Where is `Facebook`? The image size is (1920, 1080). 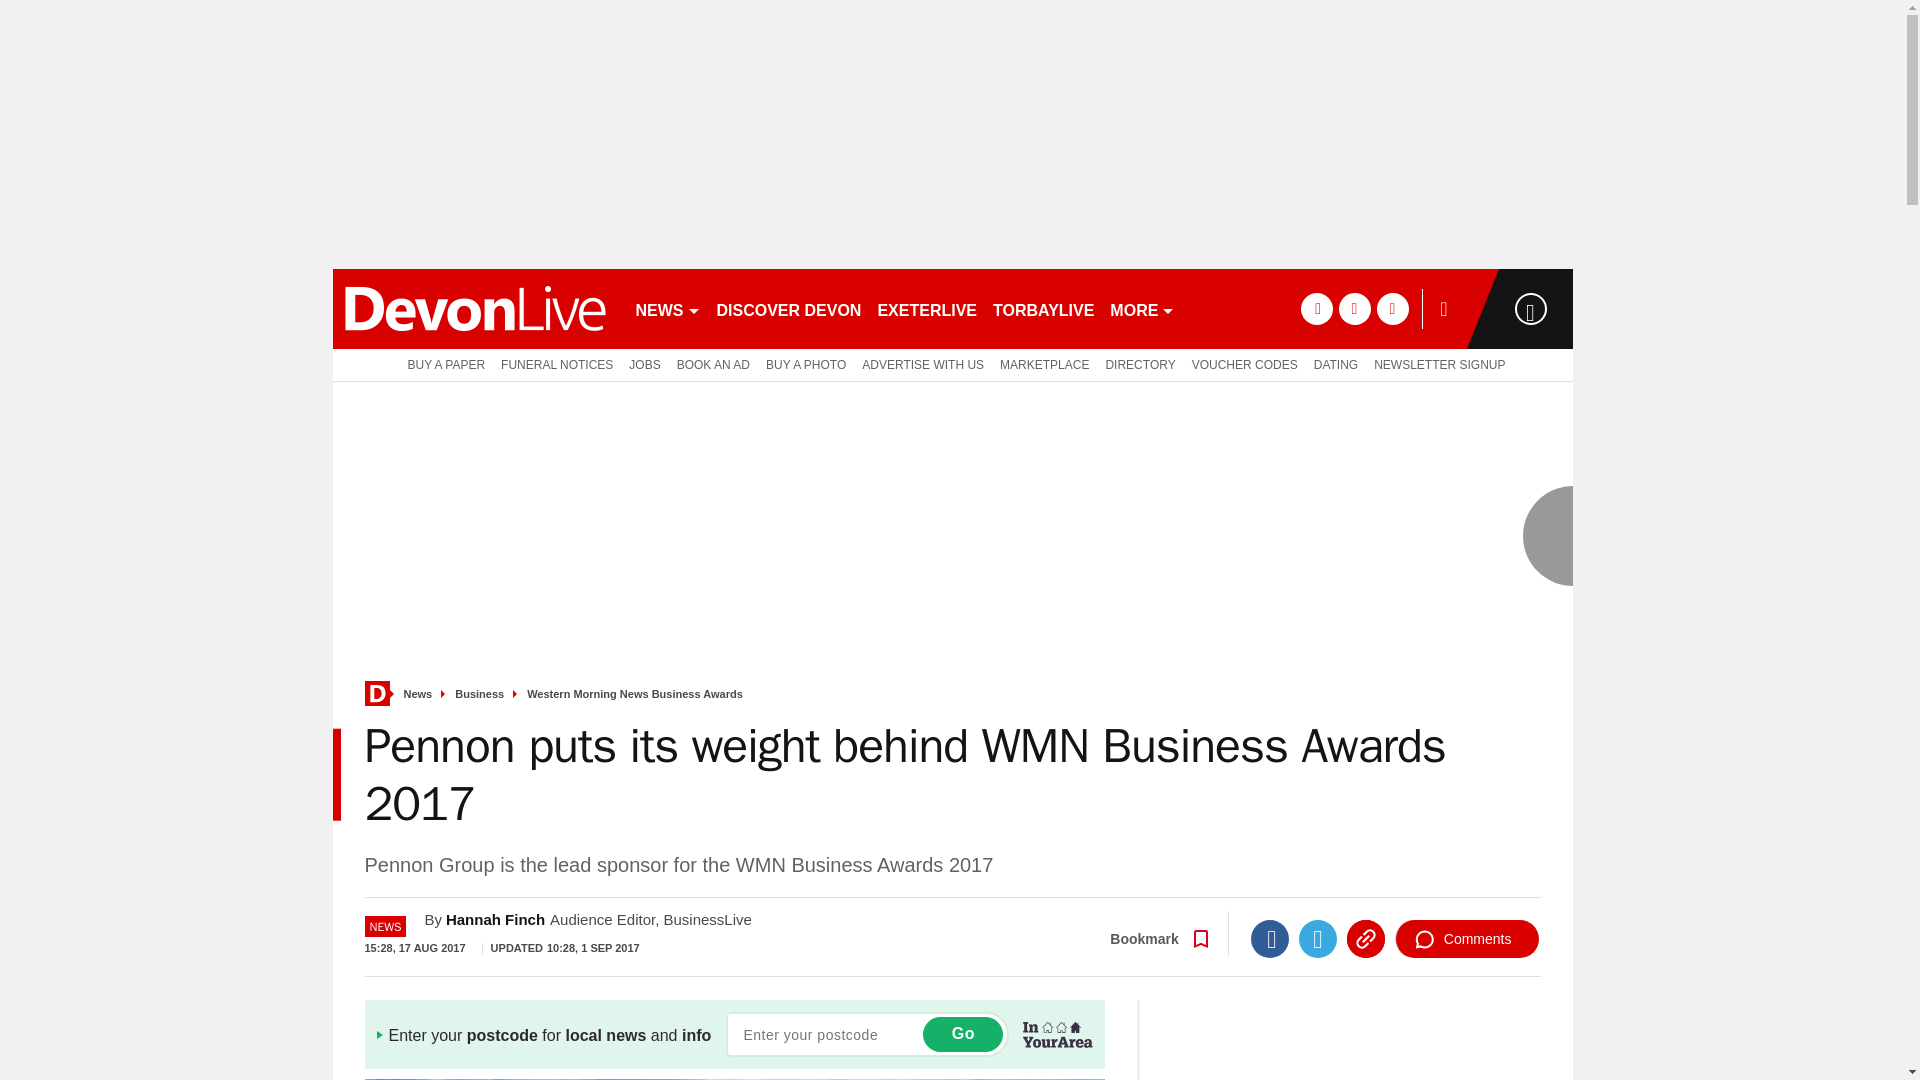 Facebook is located at coordinates (1270, 938).